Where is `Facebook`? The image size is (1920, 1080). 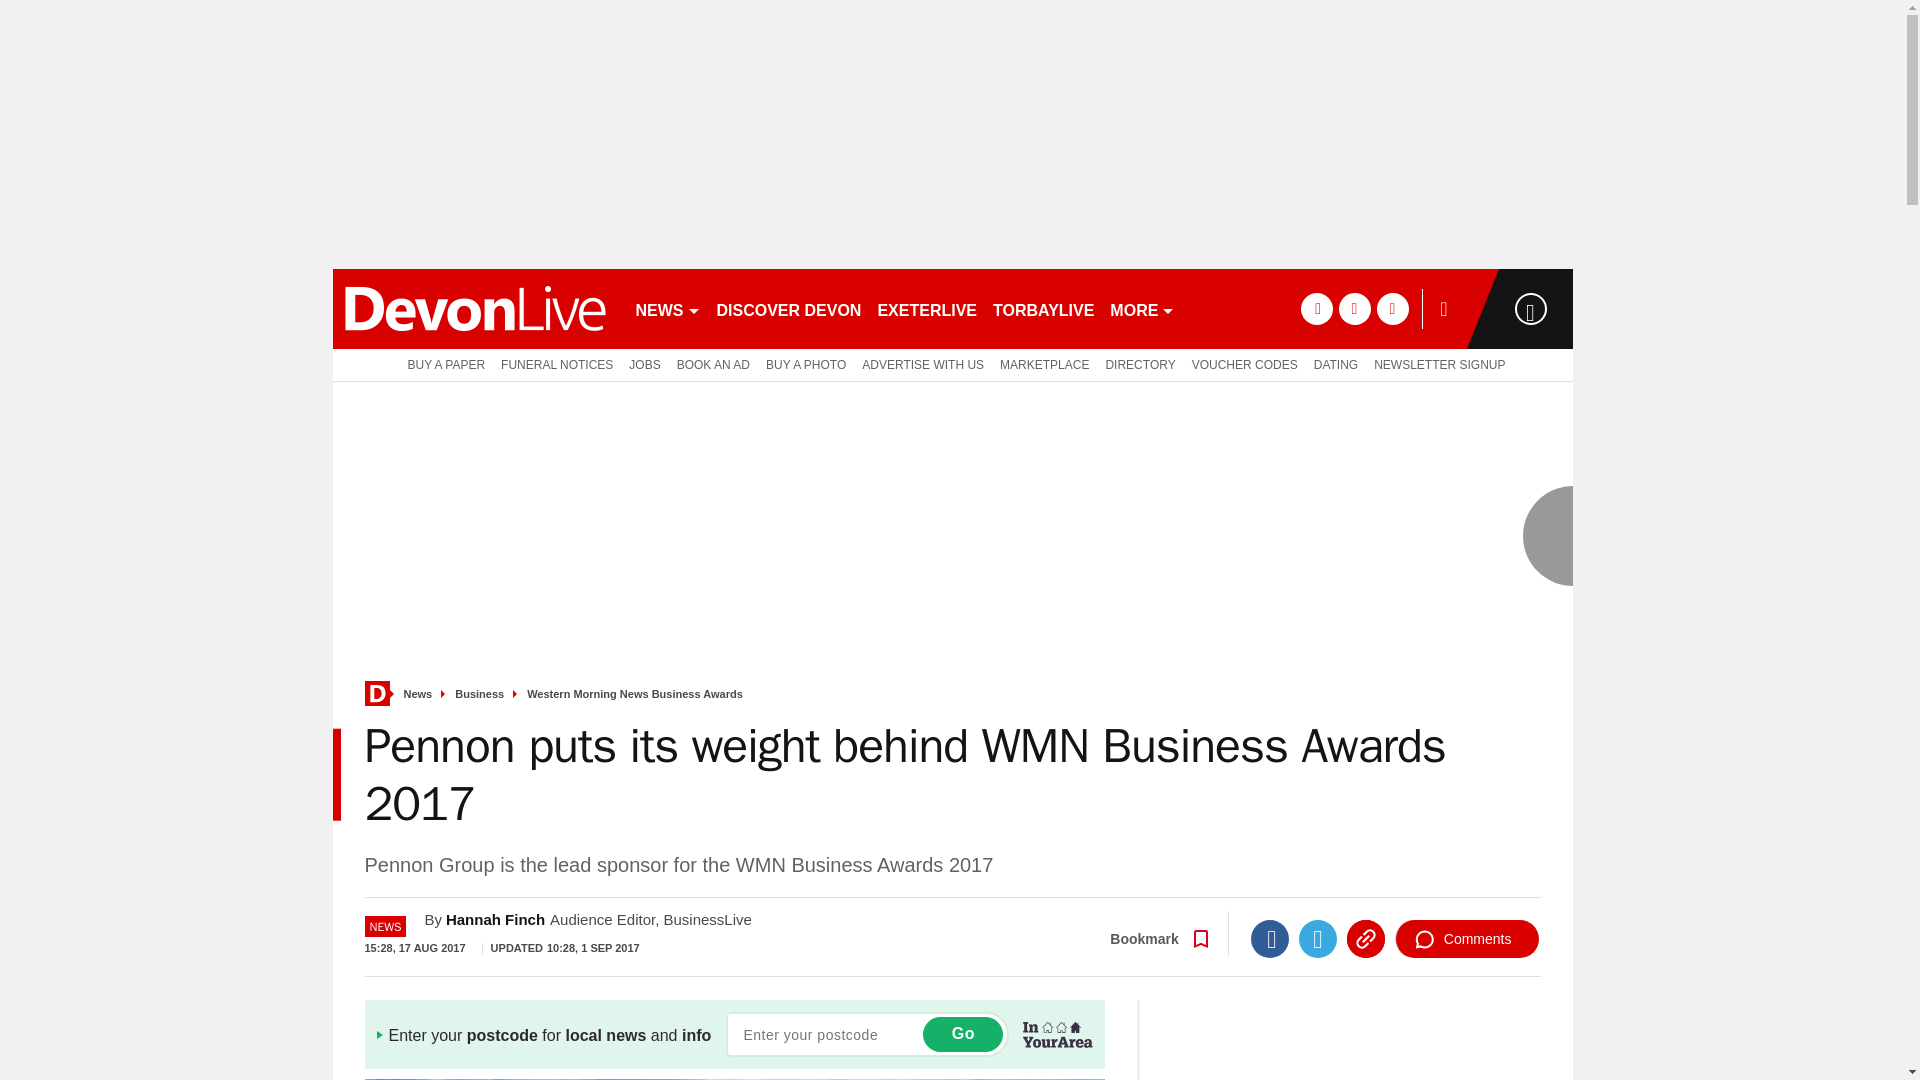 Facebook is located at coordinates (1270, 938).